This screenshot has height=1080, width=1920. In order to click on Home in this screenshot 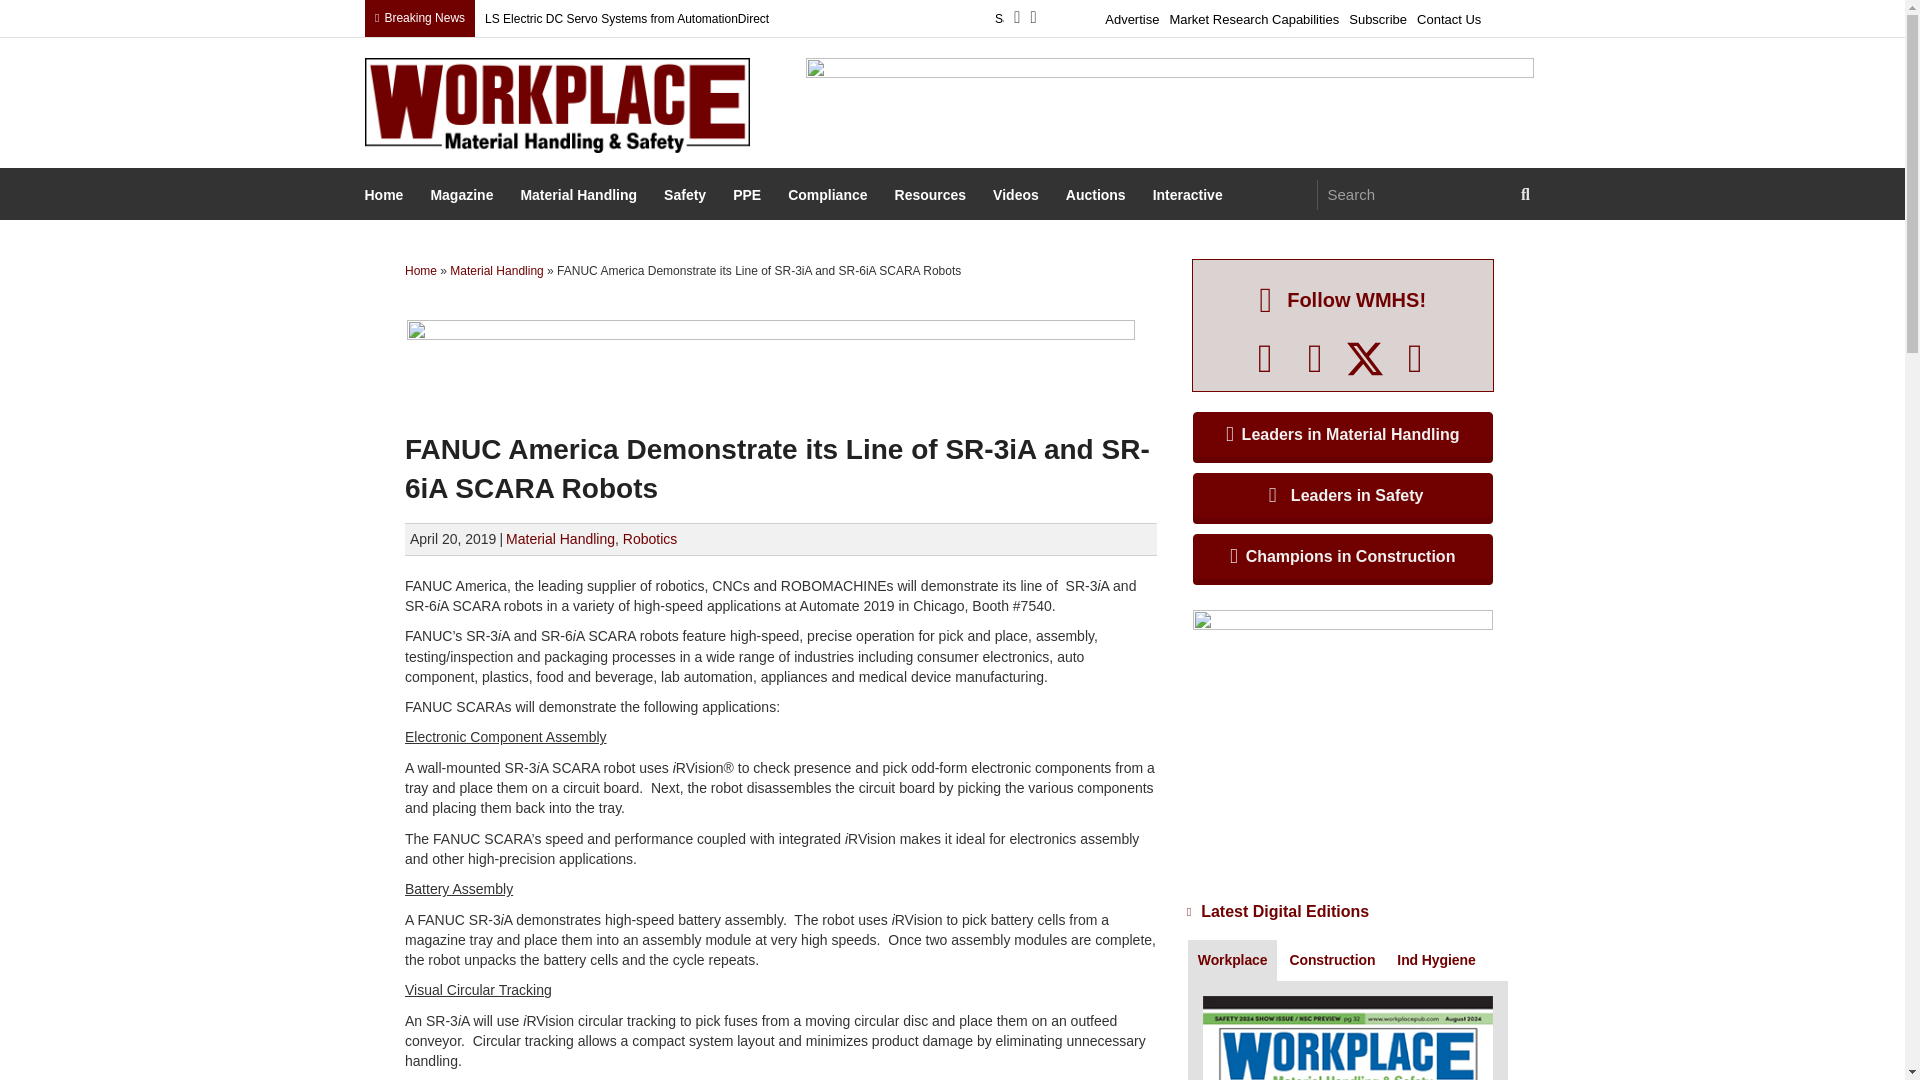, I will do `click(386, 196)`.